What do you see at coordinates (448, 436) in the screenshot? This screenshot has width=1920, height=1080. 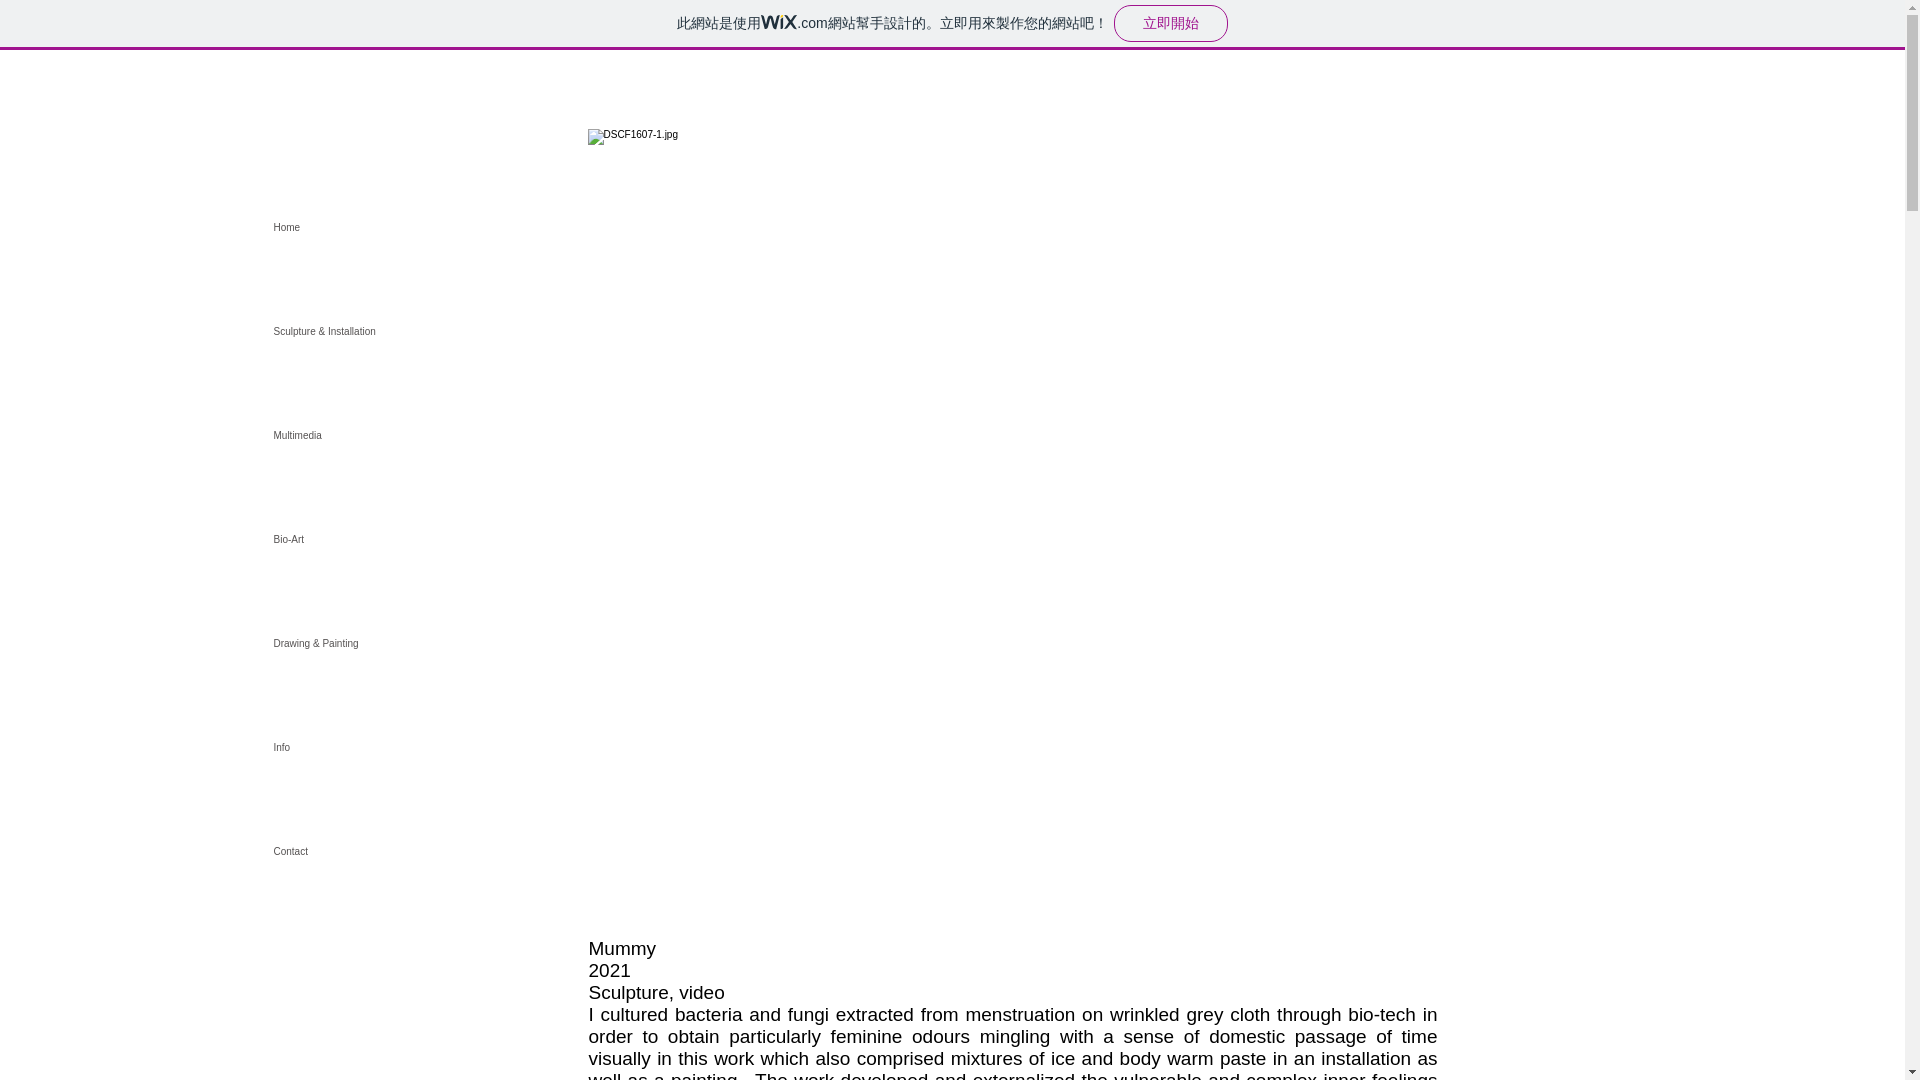 I see `Multimedia` at bounding box center [448, 436].